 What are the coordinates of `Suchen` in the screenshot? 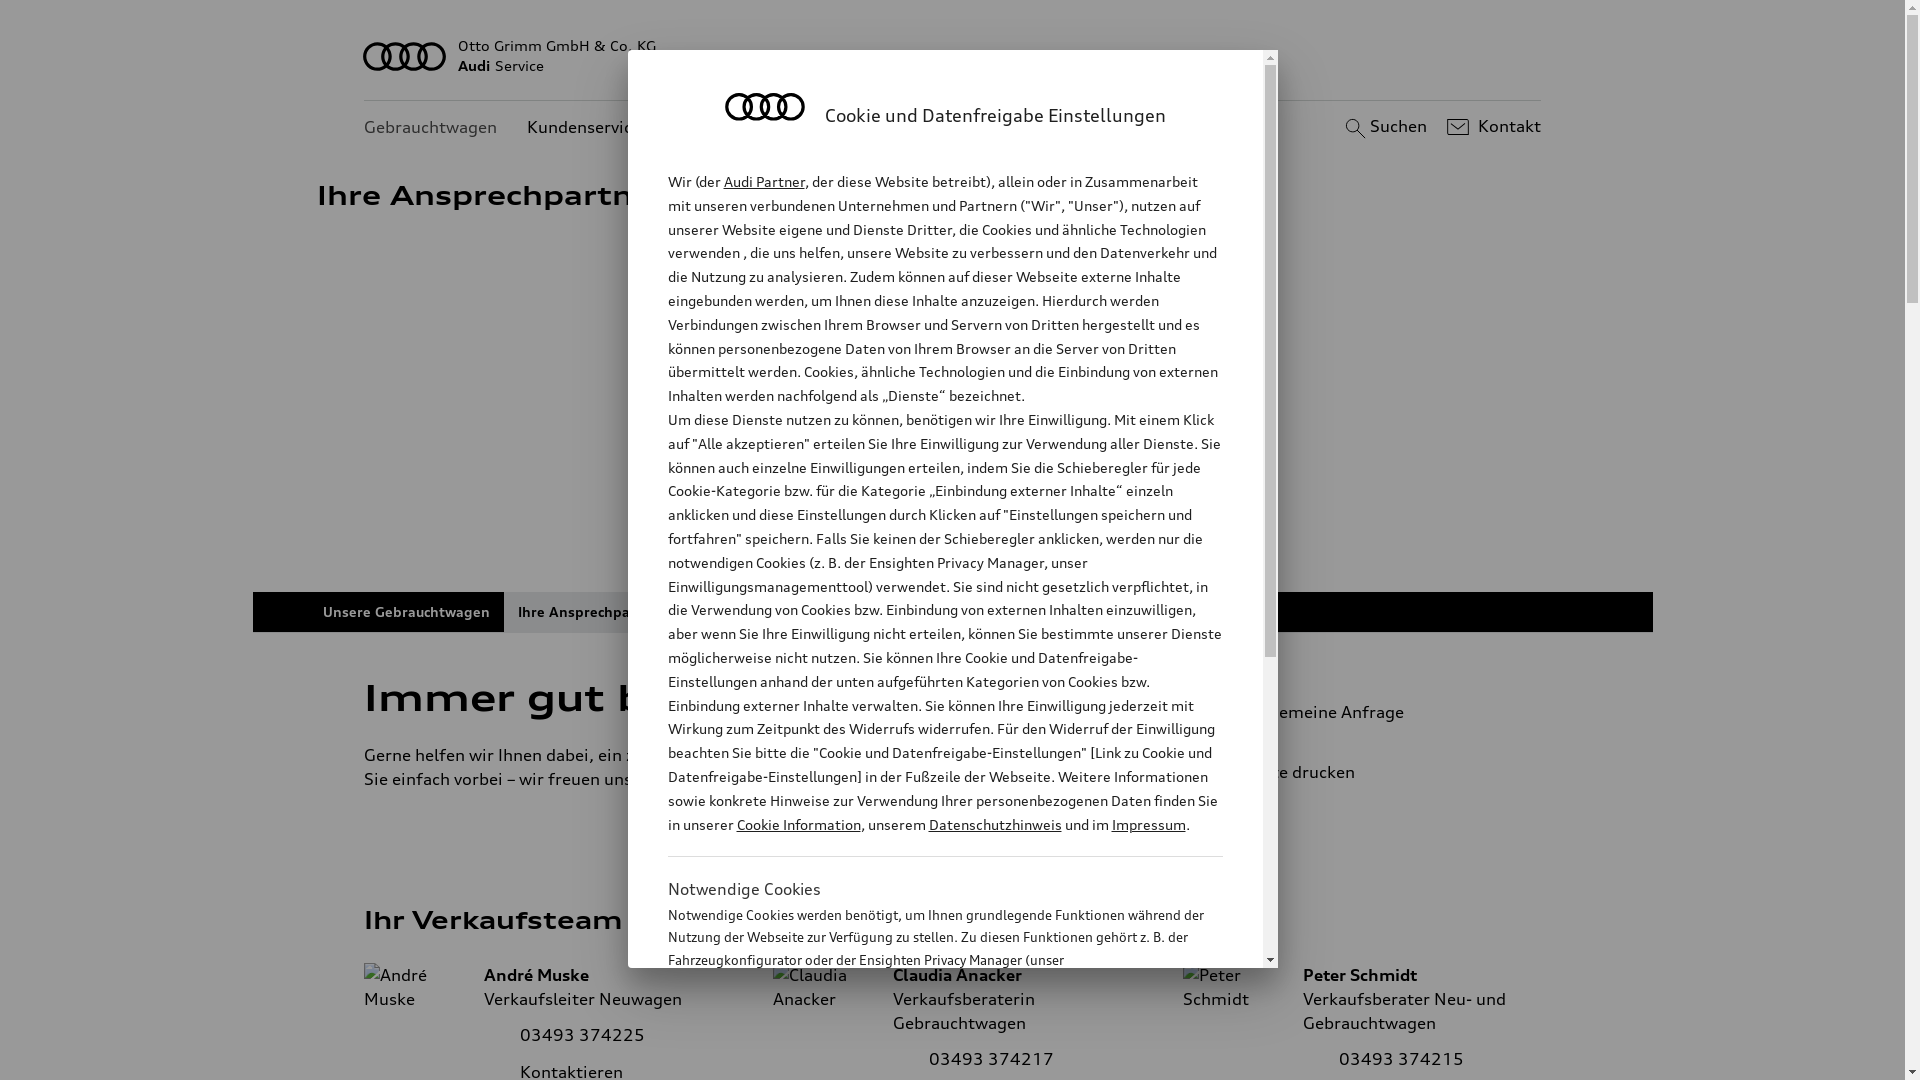 It's located at (1384, 127).